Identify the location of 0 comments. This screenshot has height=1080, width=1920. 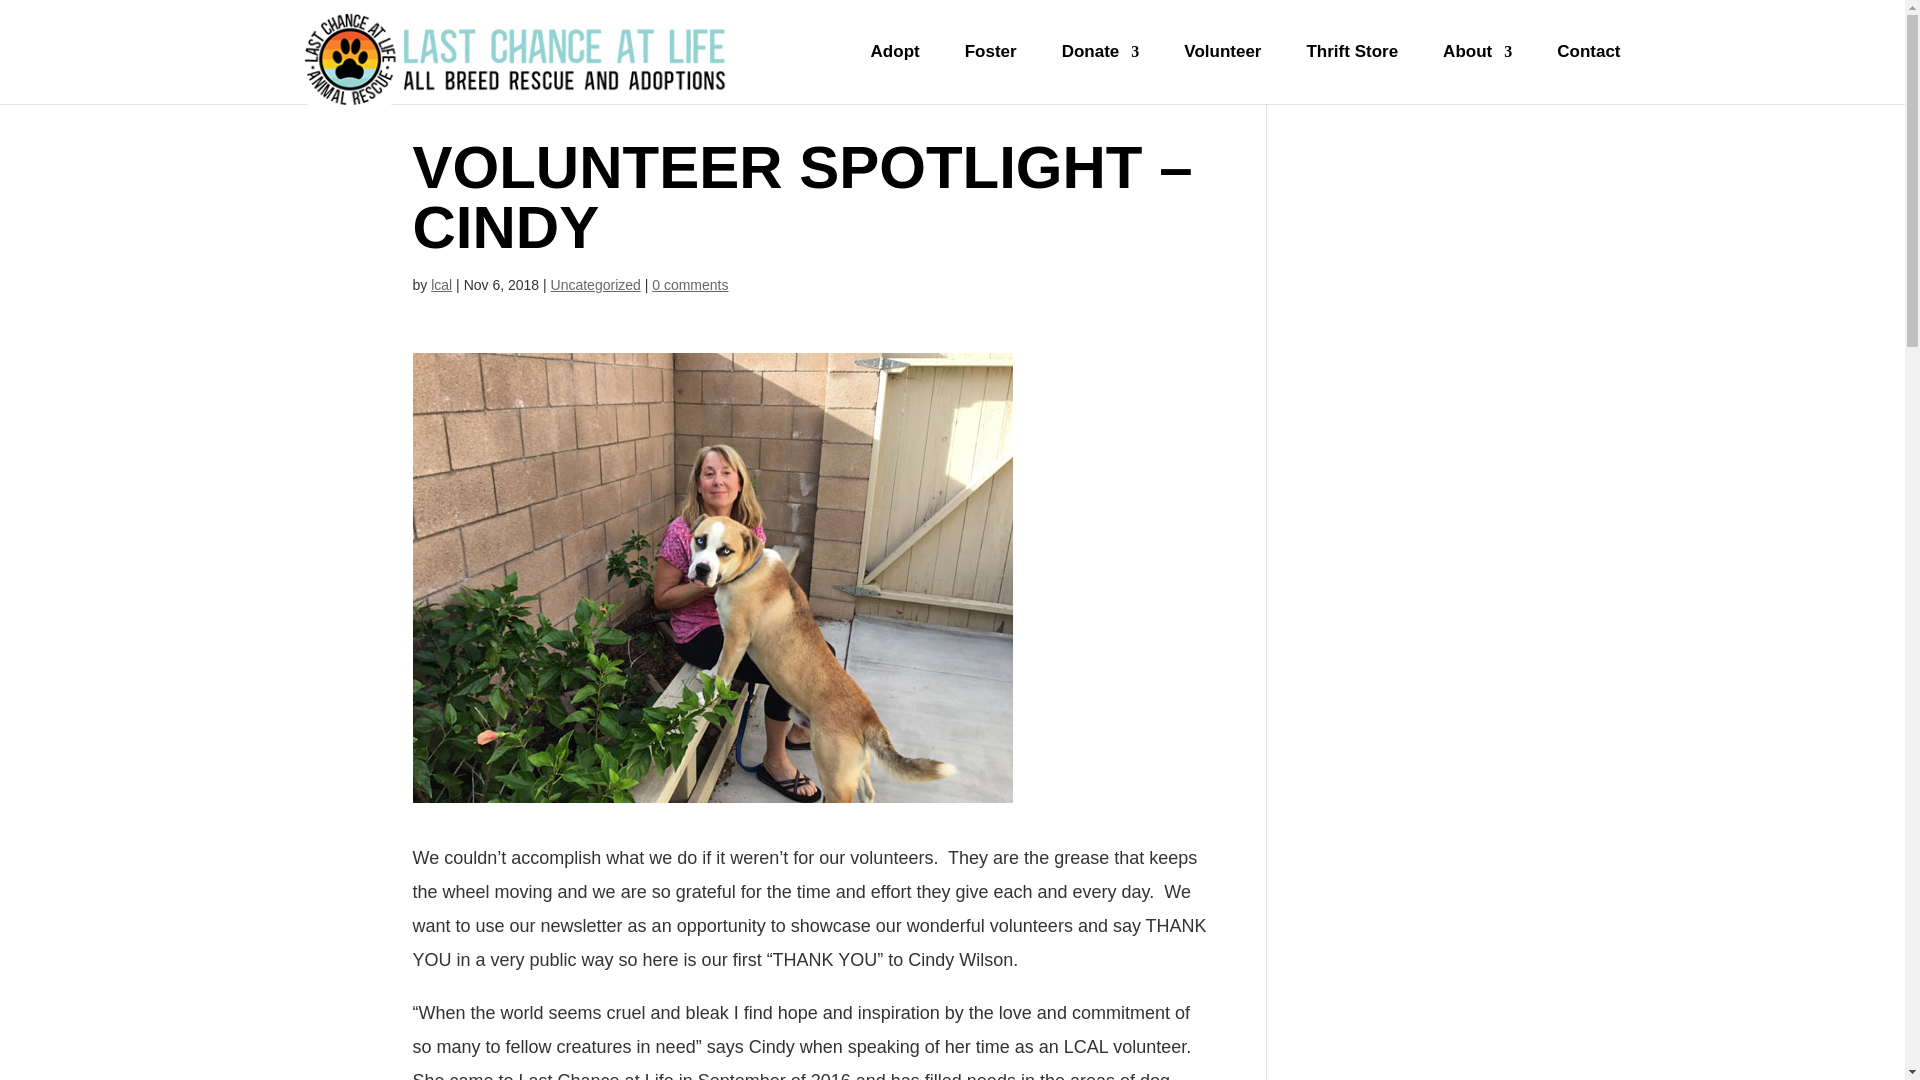
(690, 284).